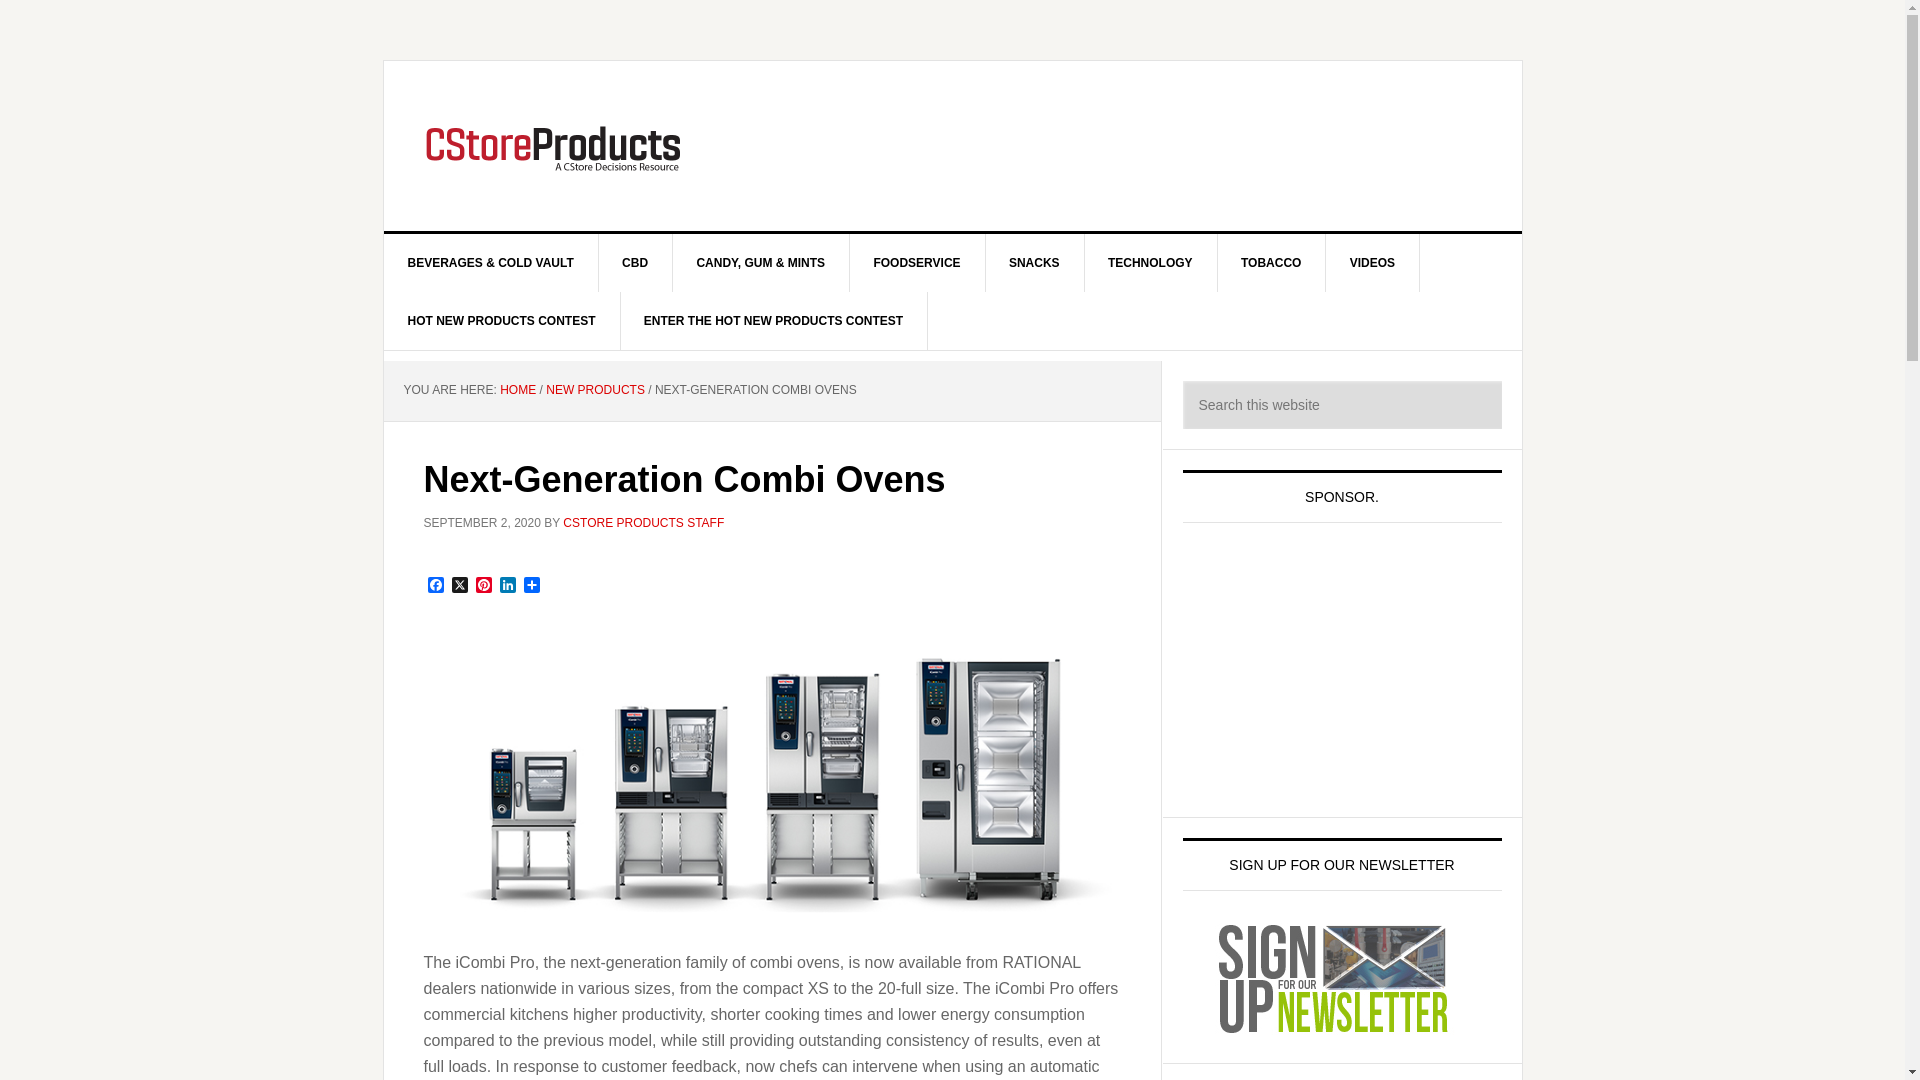 The image size is (1920, 1080). I want to click on Pinterest, so click(484, 586).